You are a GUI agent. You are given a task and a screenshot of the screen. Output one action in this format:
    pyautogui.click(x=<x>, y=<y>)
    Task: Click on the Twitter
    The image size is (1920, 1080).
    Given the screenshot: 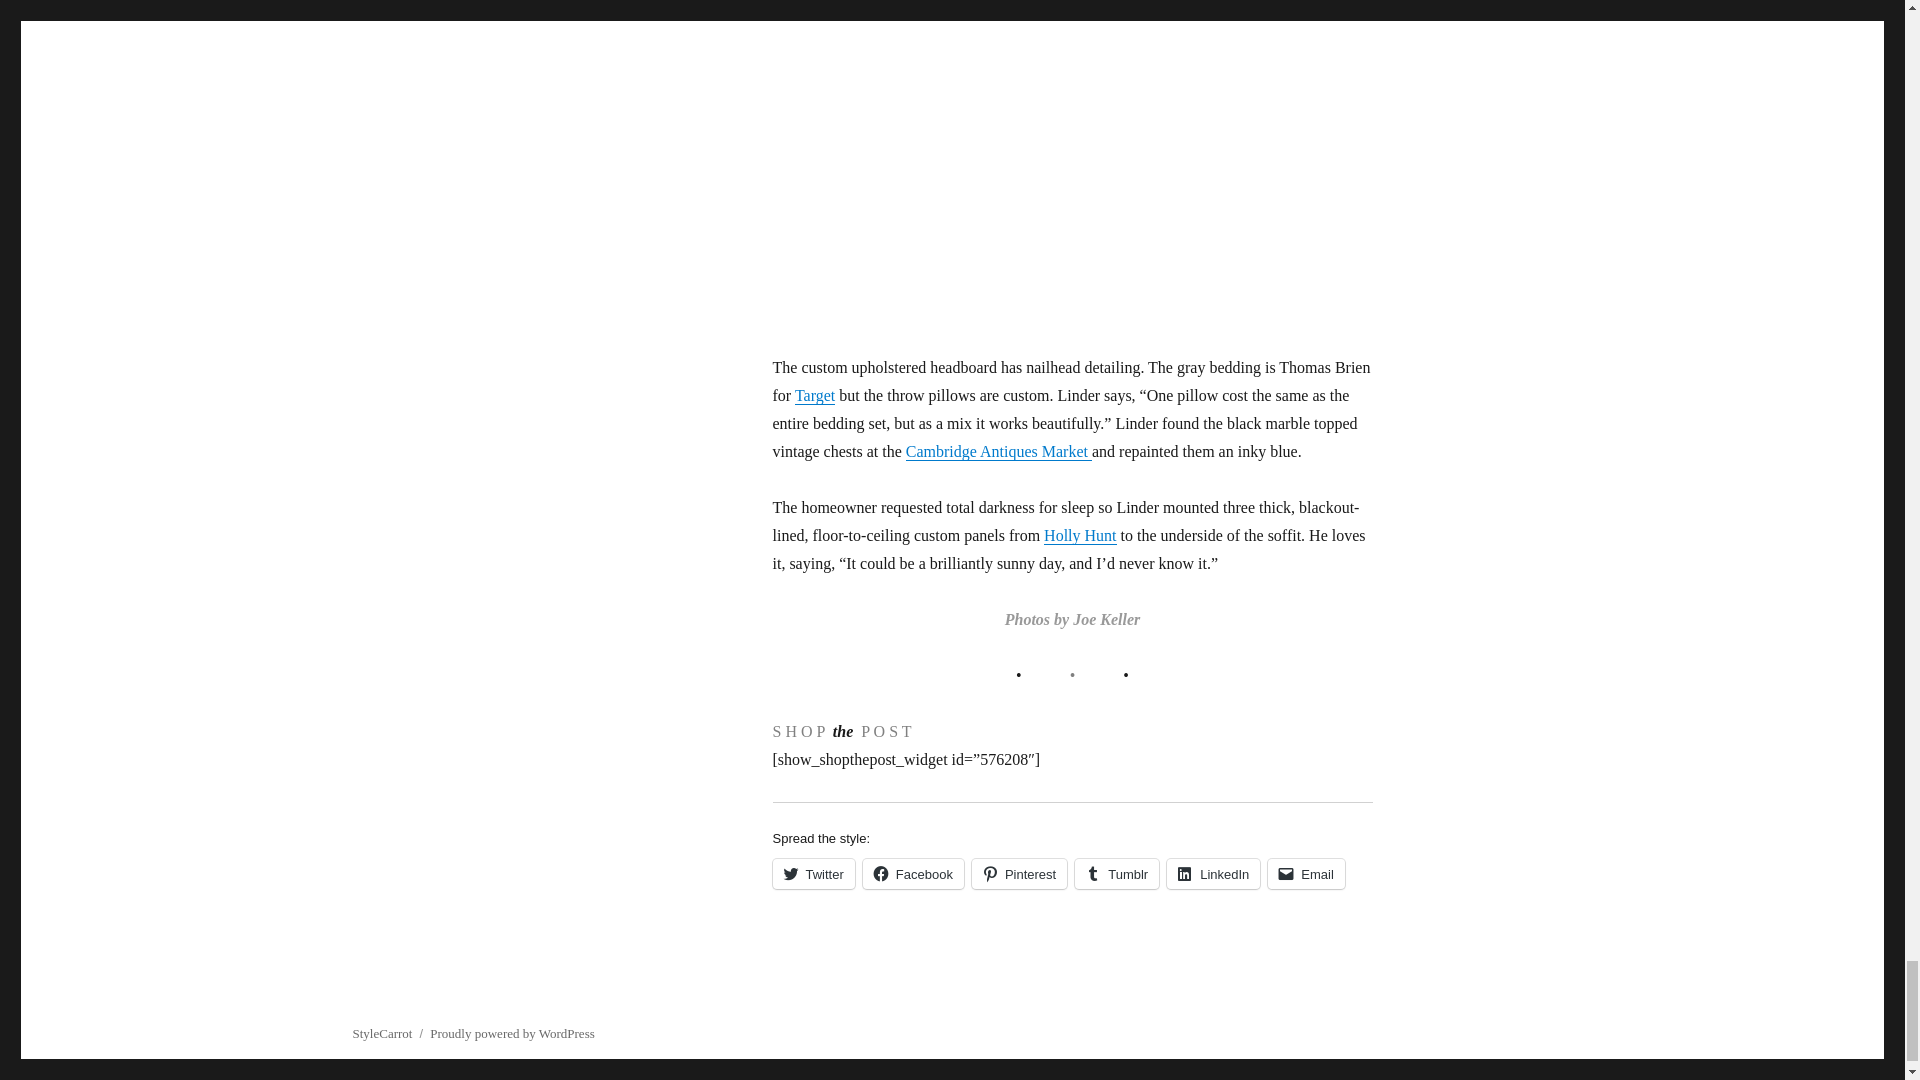 What is the action you would take?
    pyautogui.click(x=812, y=873)
    